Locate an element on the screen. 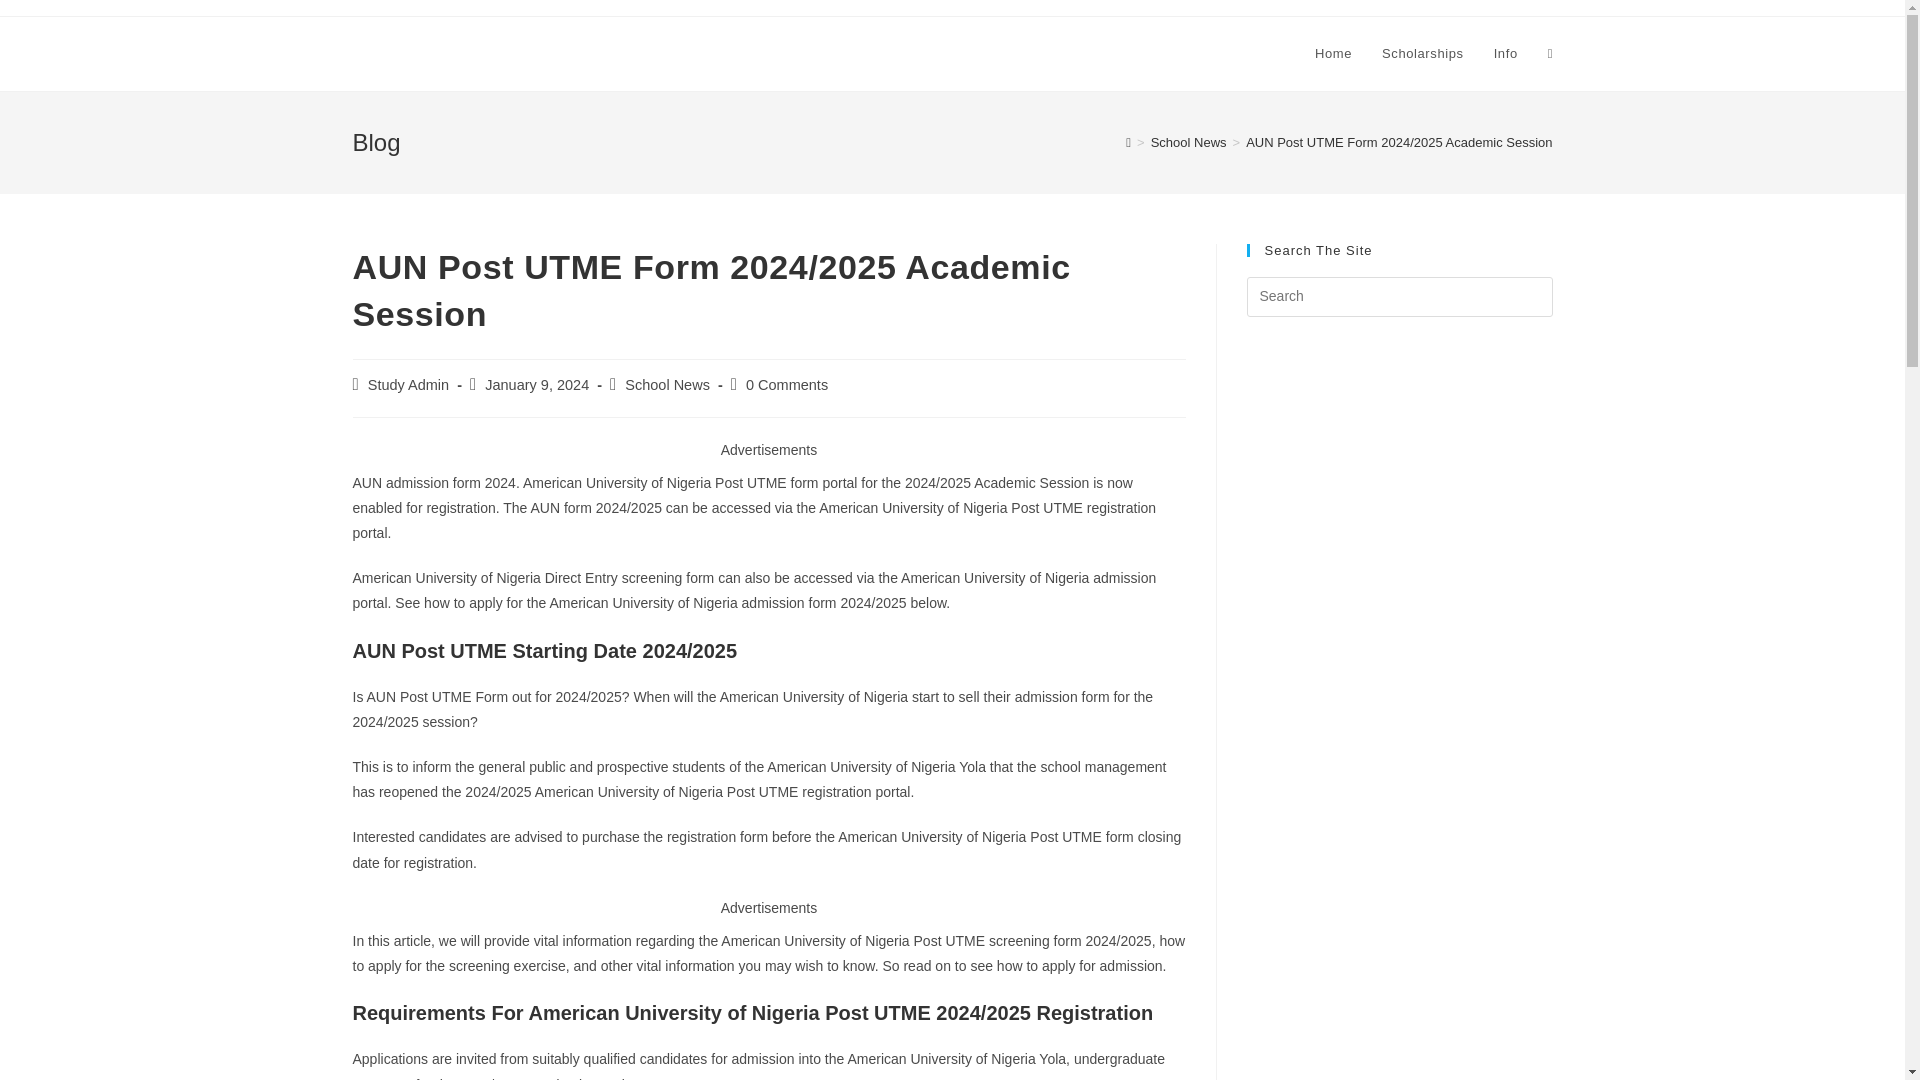 The height and width of the screenshot is (1080, 1920). School News is located at coordinates (668, 384).